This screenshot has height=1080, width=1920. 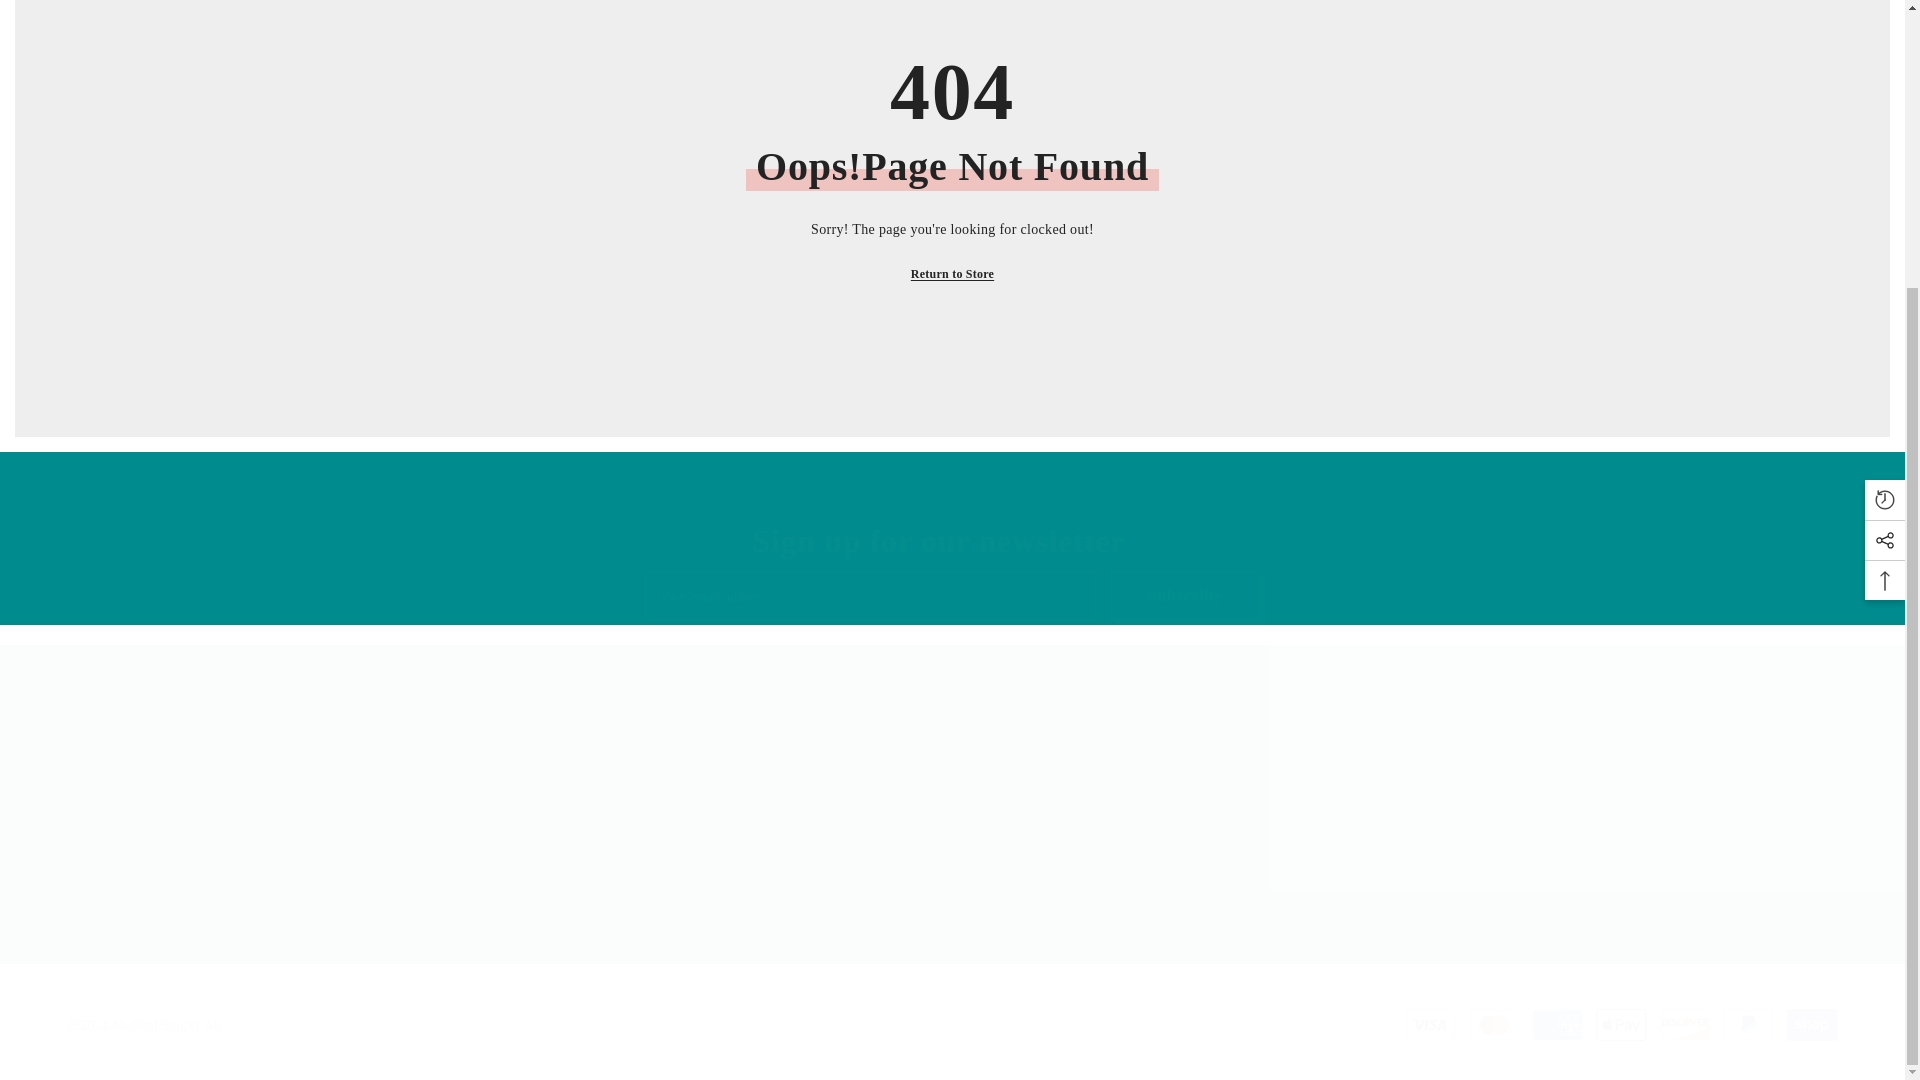 I want to click on Discover, so click(x=1685, y=1024).